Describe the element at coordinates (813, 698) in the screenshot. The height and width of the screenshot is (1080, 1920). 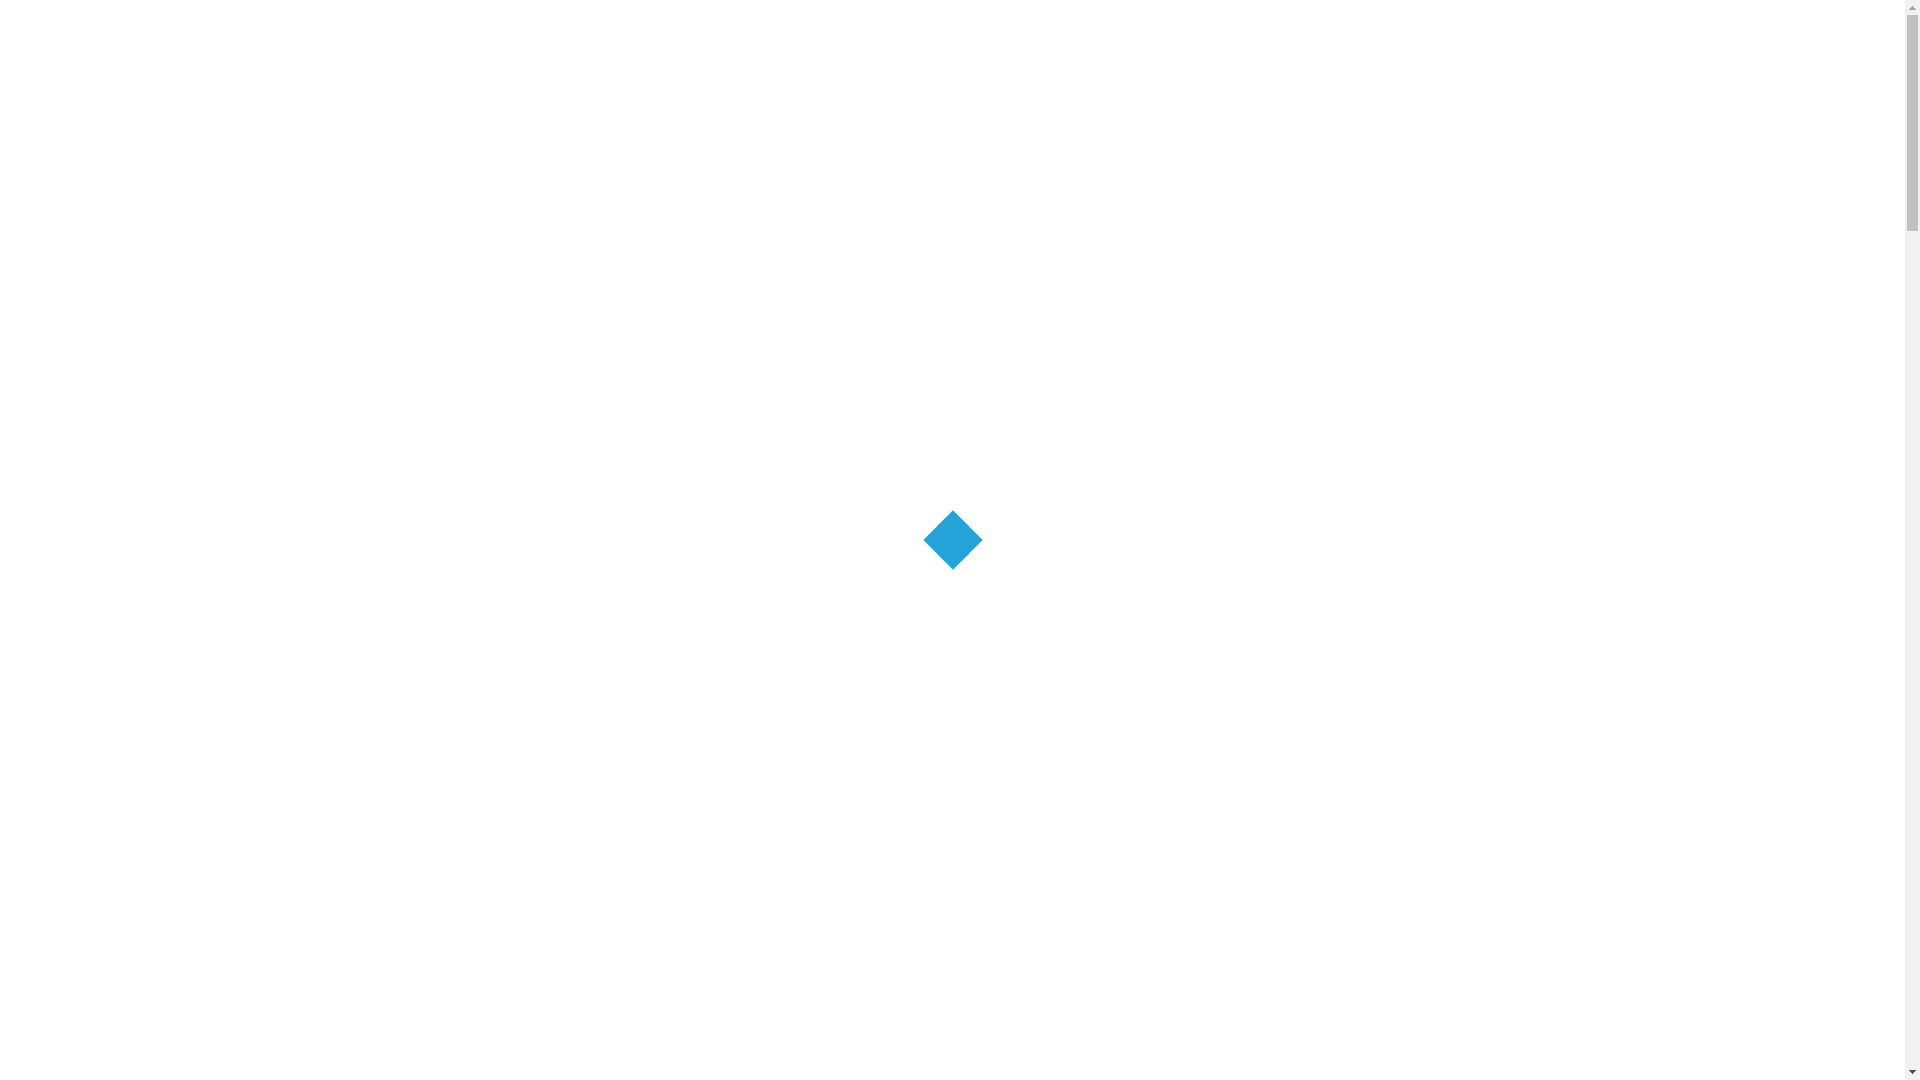
I see `First Home Buyer Incentives` at that location.